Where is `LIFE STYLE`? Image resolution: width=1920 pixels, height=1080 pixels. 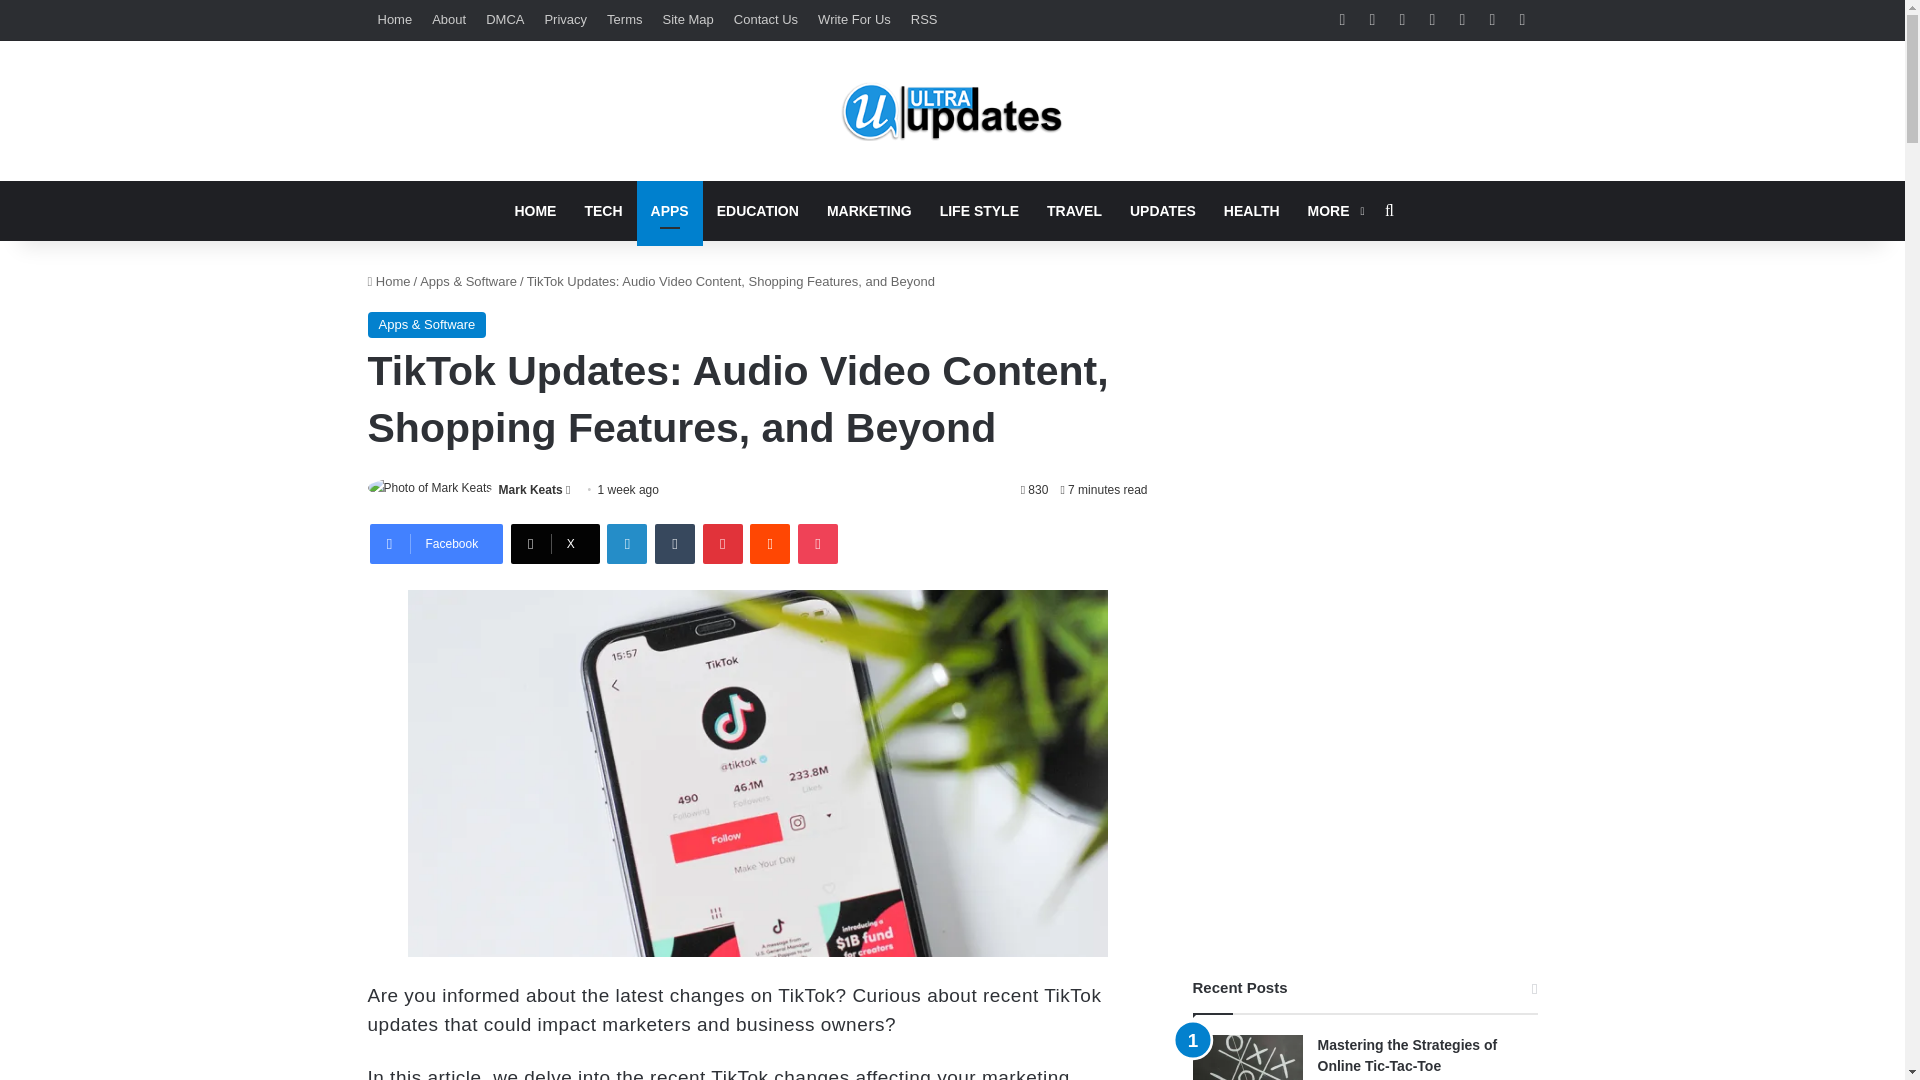
LIFE STYLE is located at coordinates (978, 210).